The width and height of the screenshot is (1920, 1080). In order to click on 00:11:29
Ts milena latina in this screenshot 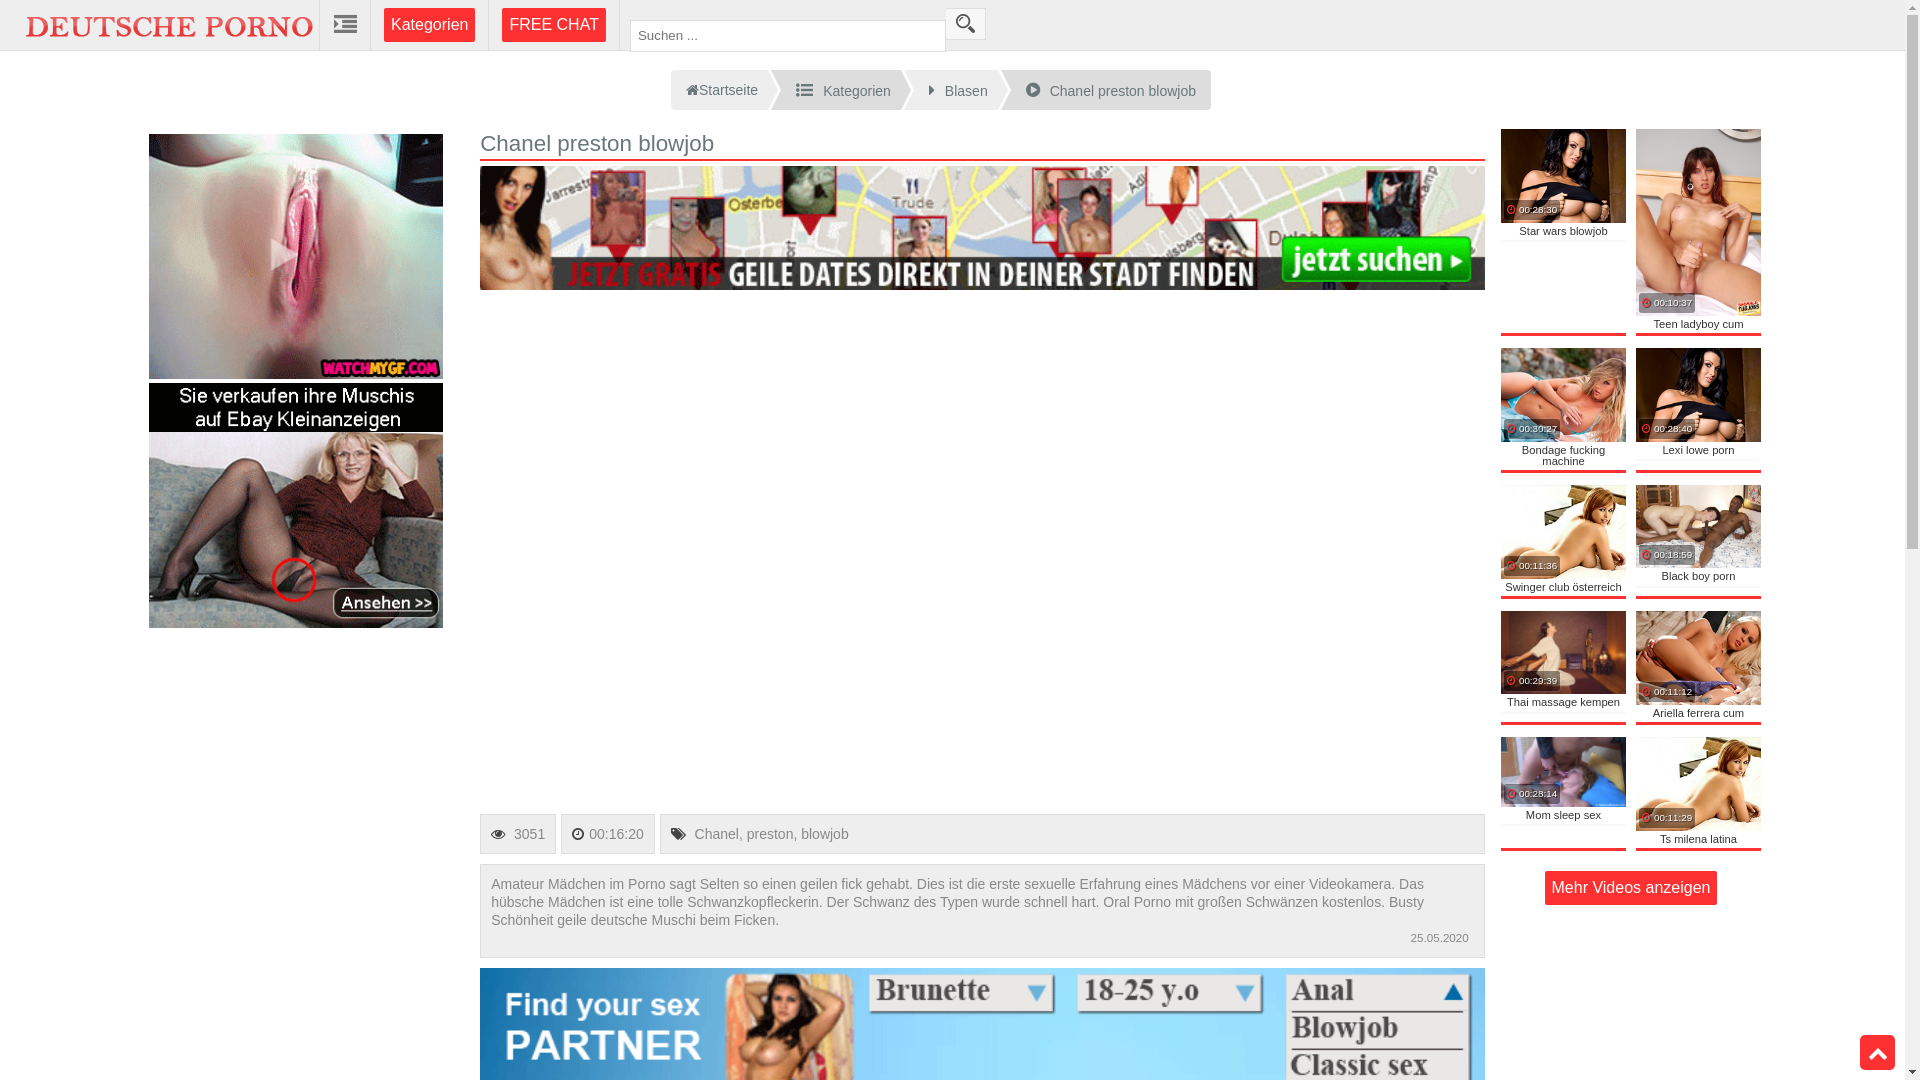, I will do `click(1698, 792)`.